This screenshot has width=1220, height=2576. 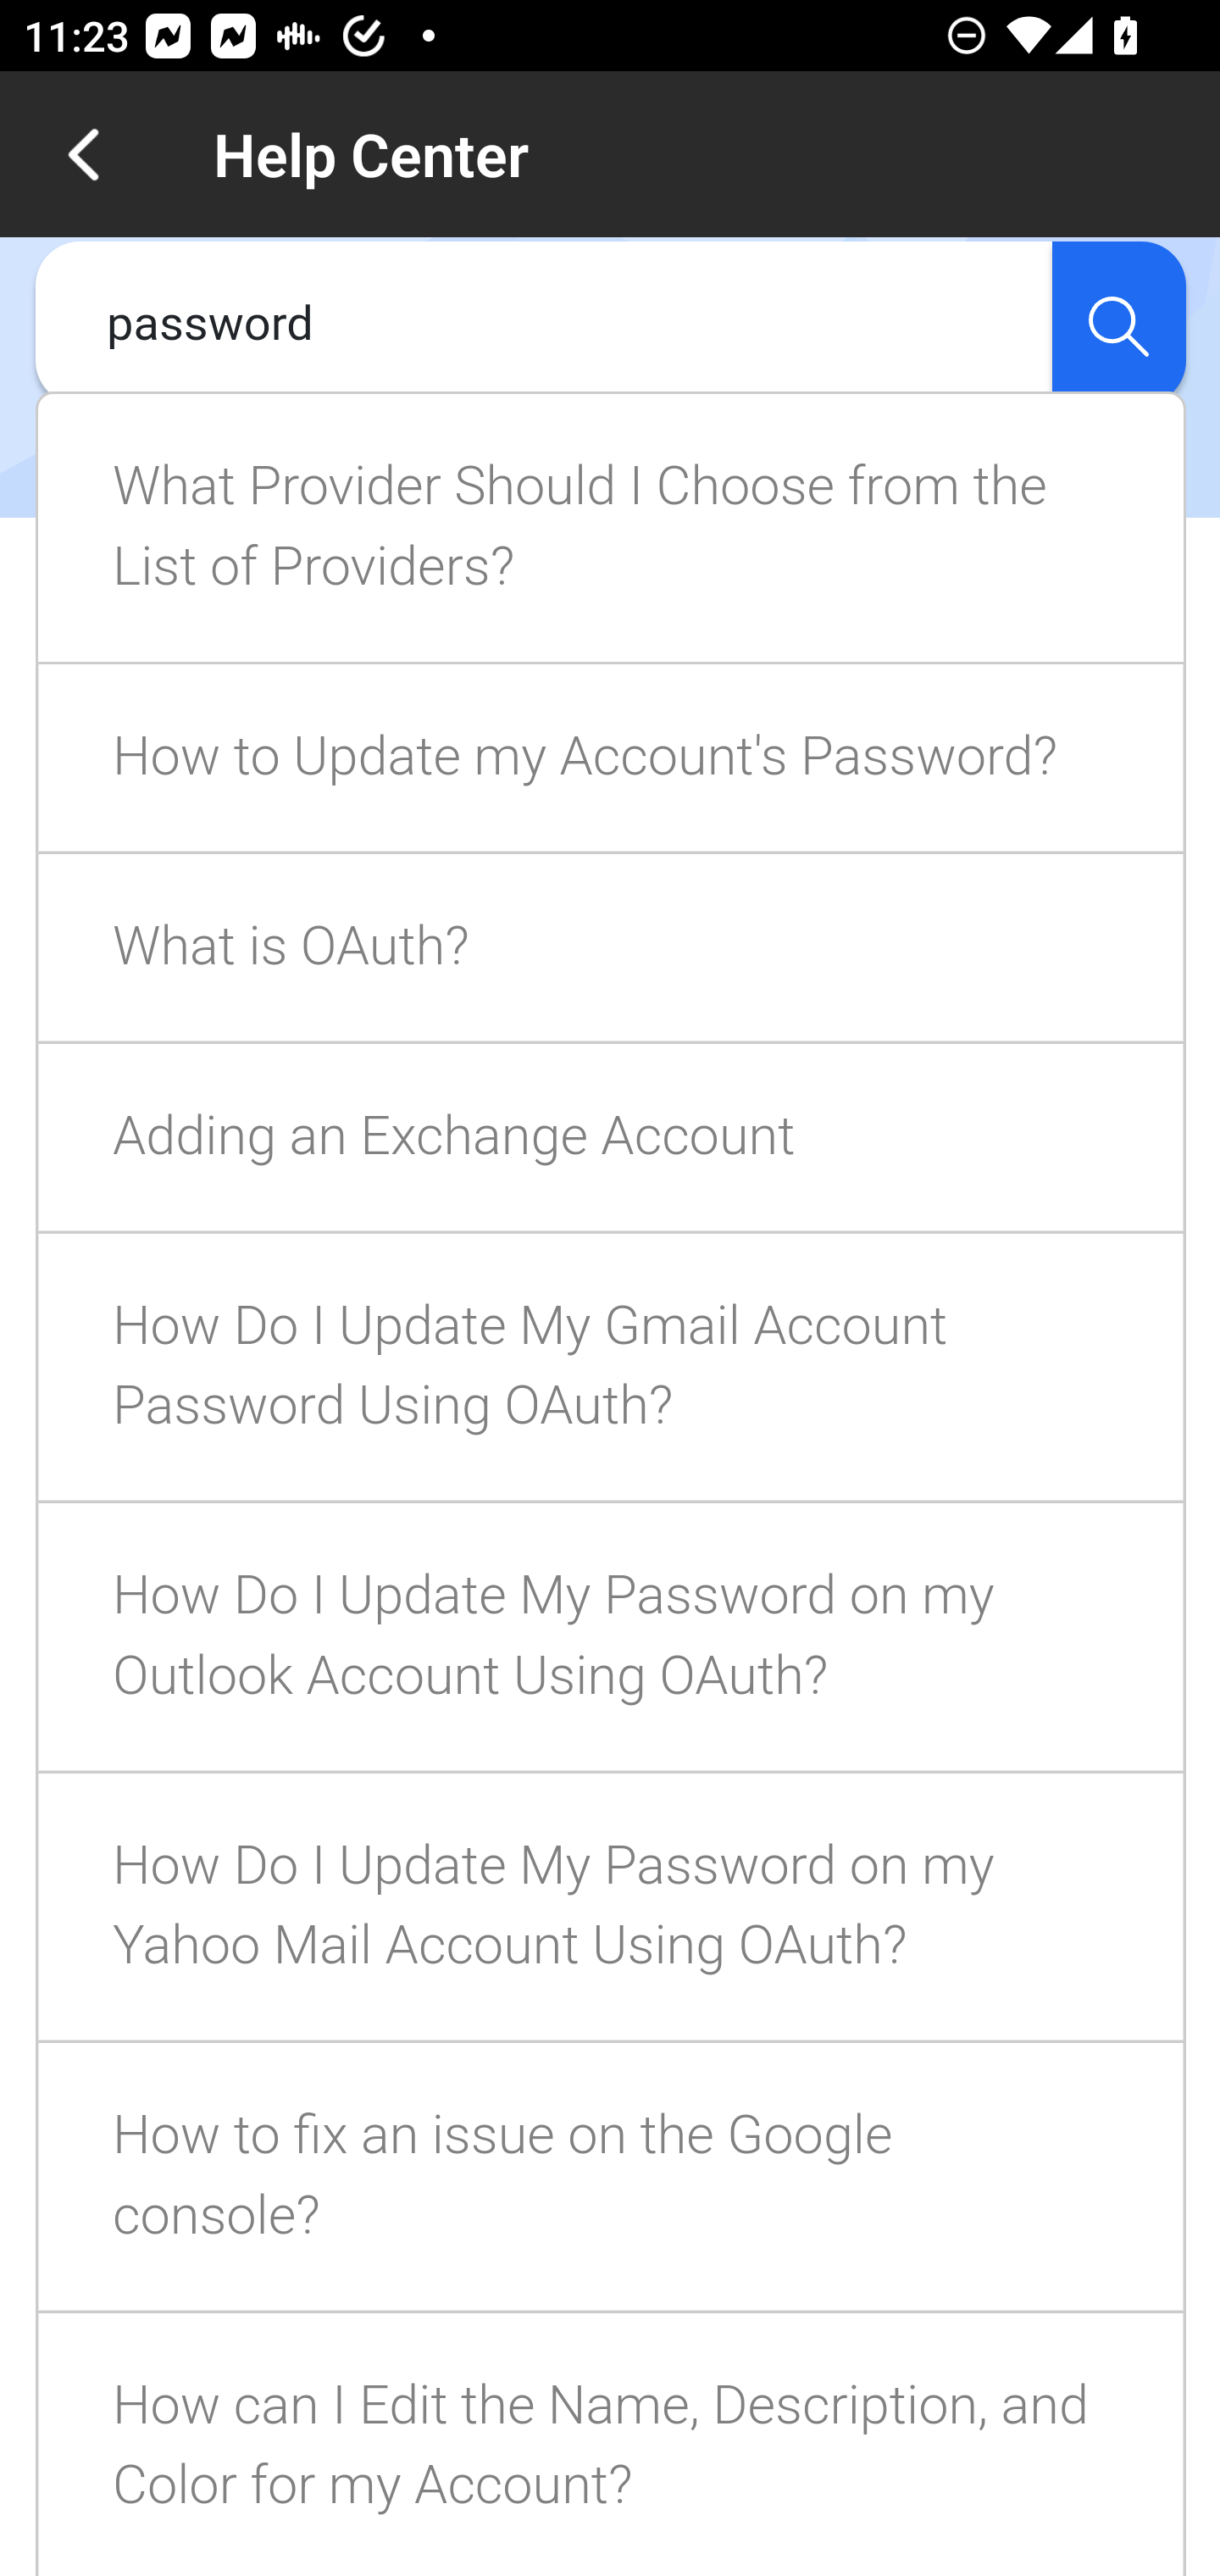 I want to click on How to Update my Account's Password?, so click(x=612, y=759).